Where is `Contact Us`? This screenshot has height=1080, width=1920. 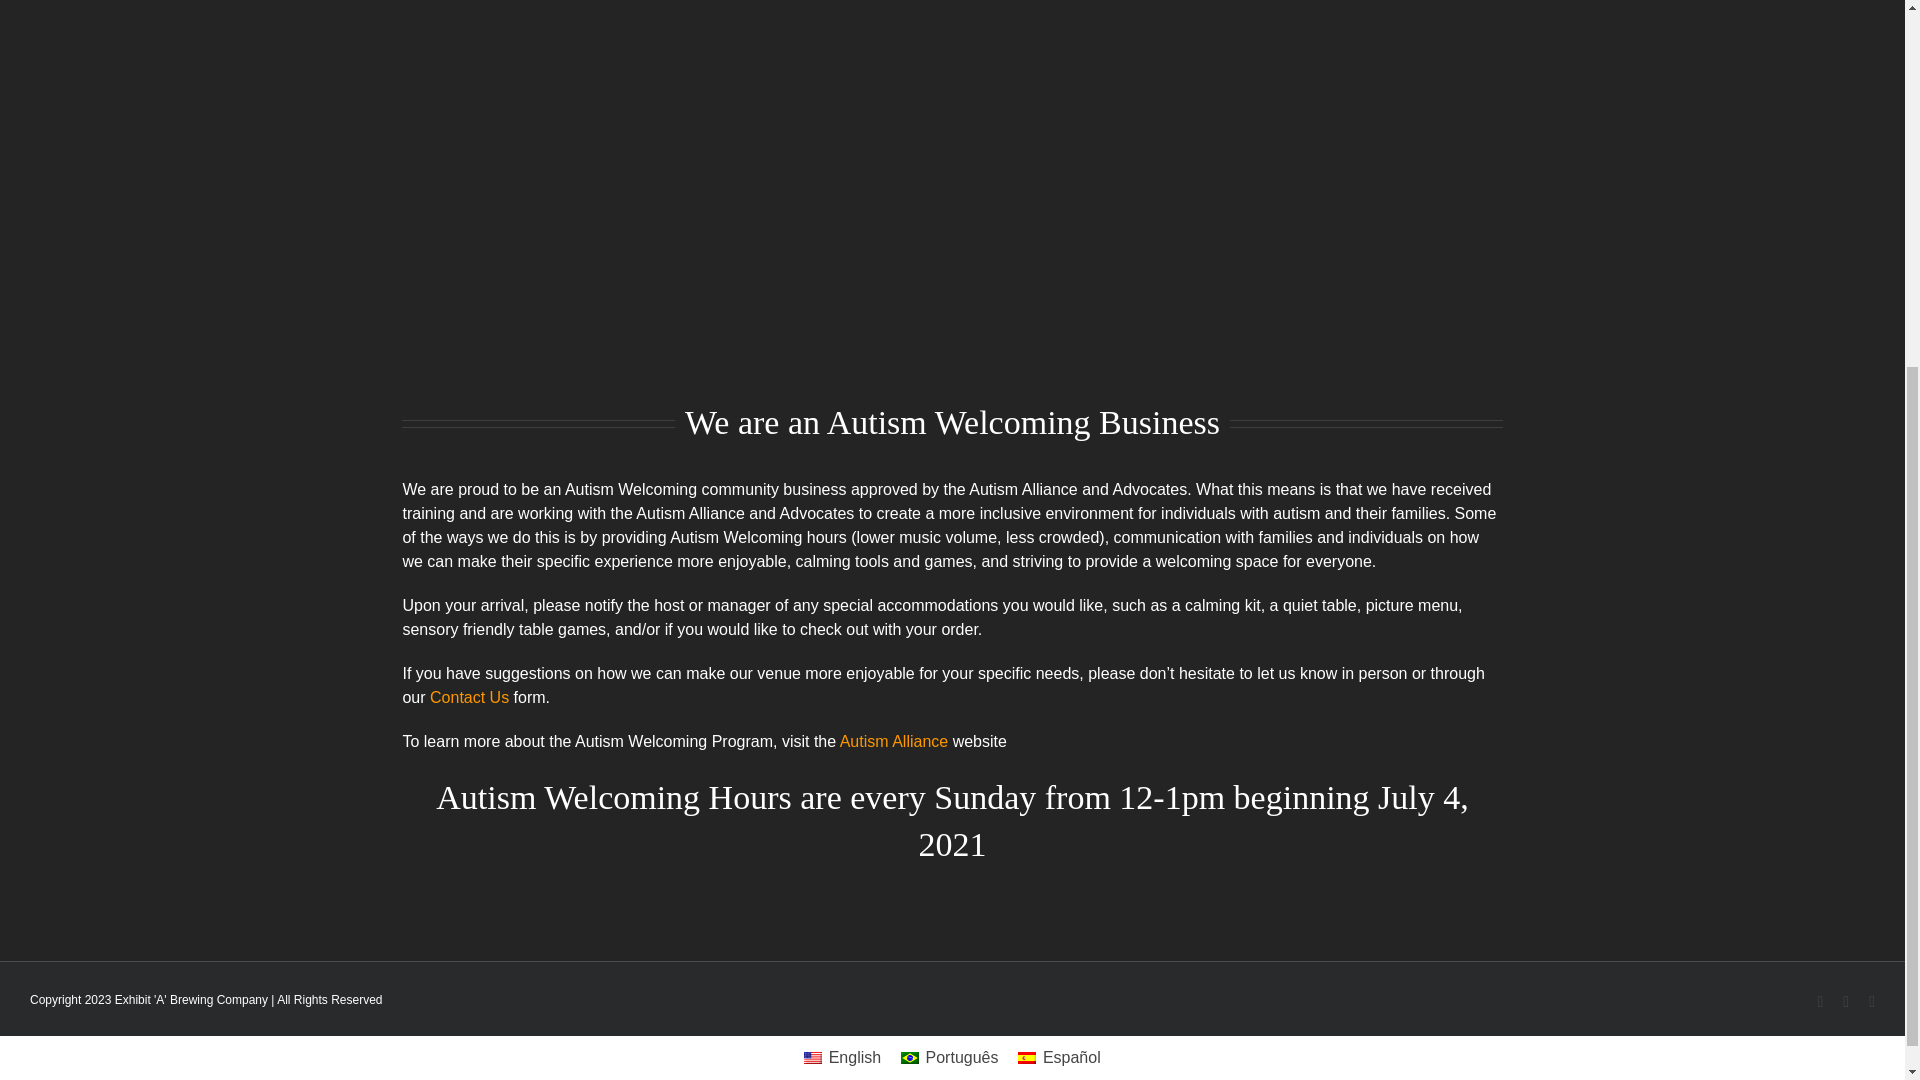 Contact Us is located at coordinates (469, 698).